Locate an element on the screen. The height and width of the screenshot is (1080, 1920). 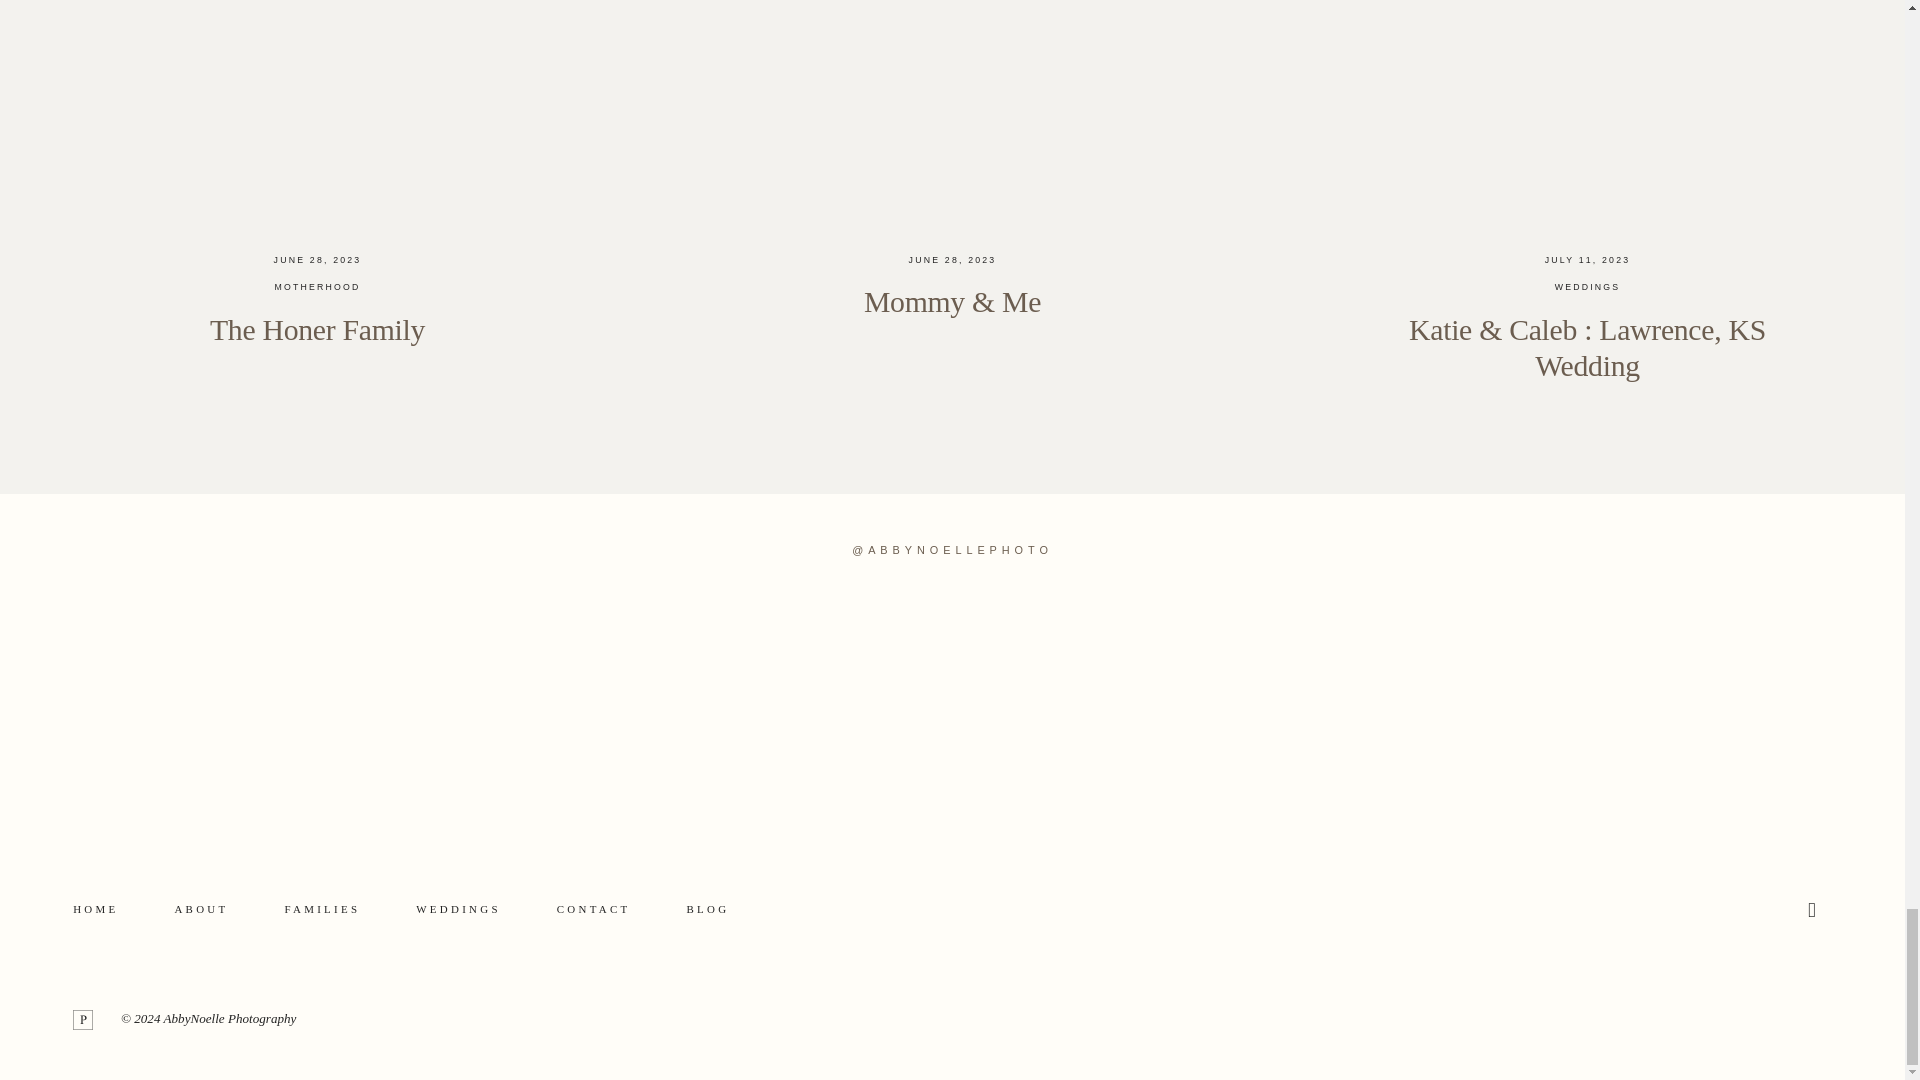
MOTHERHOOD is located at coordinates (317, 286).